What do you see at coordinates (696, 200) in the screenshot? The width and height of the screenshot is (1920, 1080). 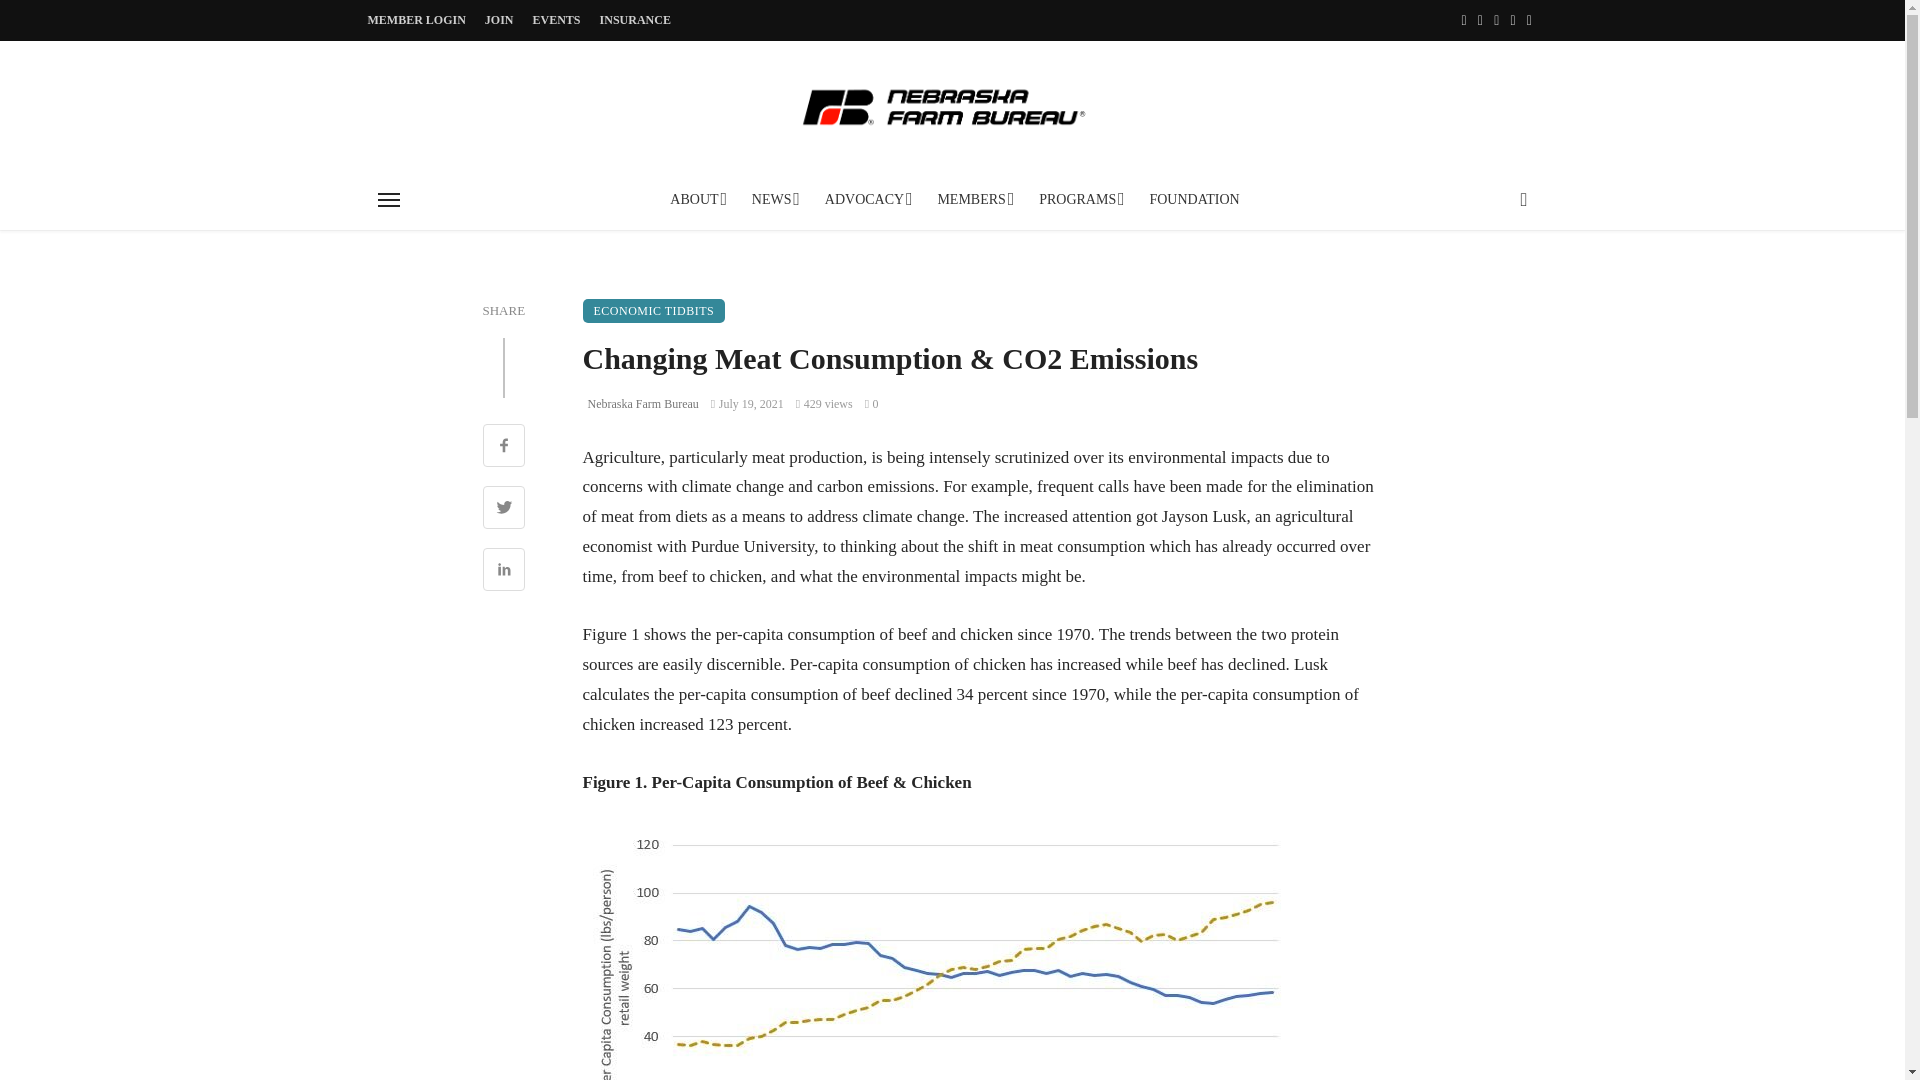 I see `ABOUT` at bounding box center [696, 200].